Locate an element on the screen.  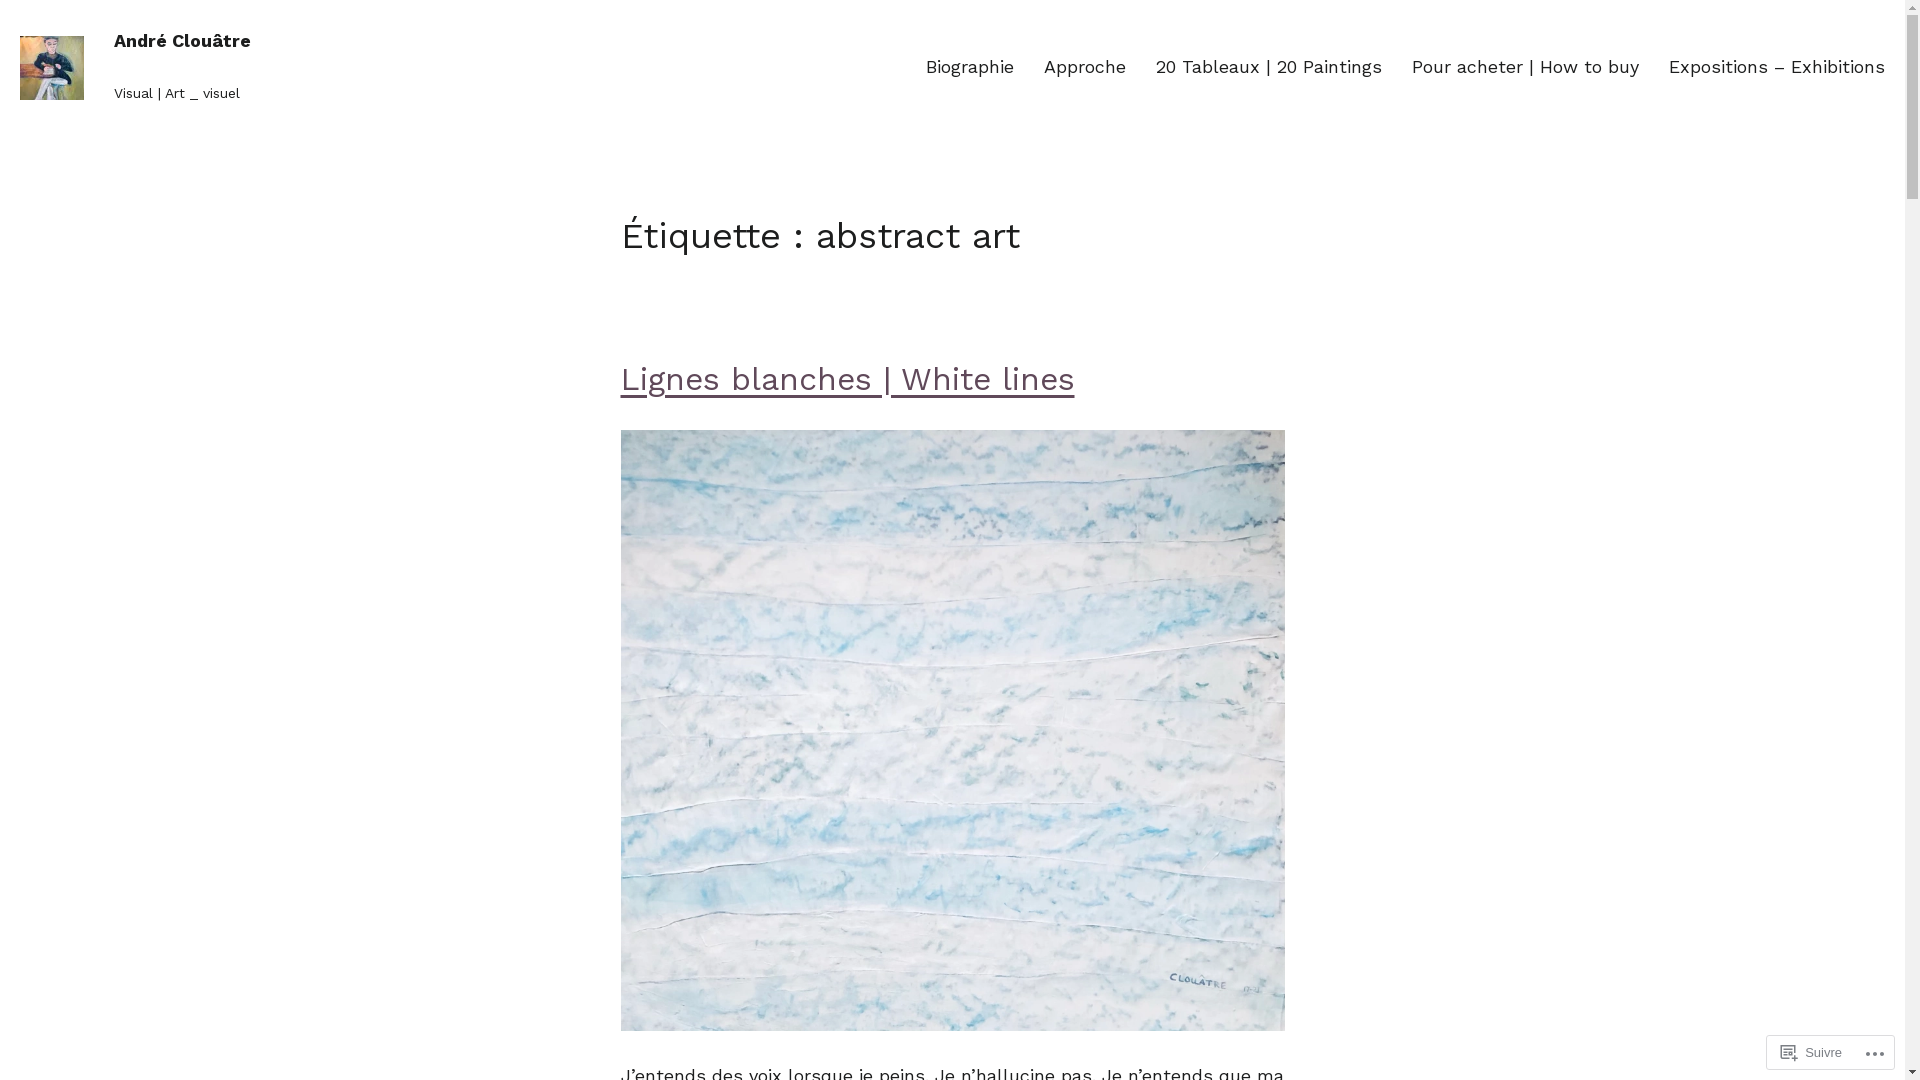
Approche is located at coordinates (1085, 68).